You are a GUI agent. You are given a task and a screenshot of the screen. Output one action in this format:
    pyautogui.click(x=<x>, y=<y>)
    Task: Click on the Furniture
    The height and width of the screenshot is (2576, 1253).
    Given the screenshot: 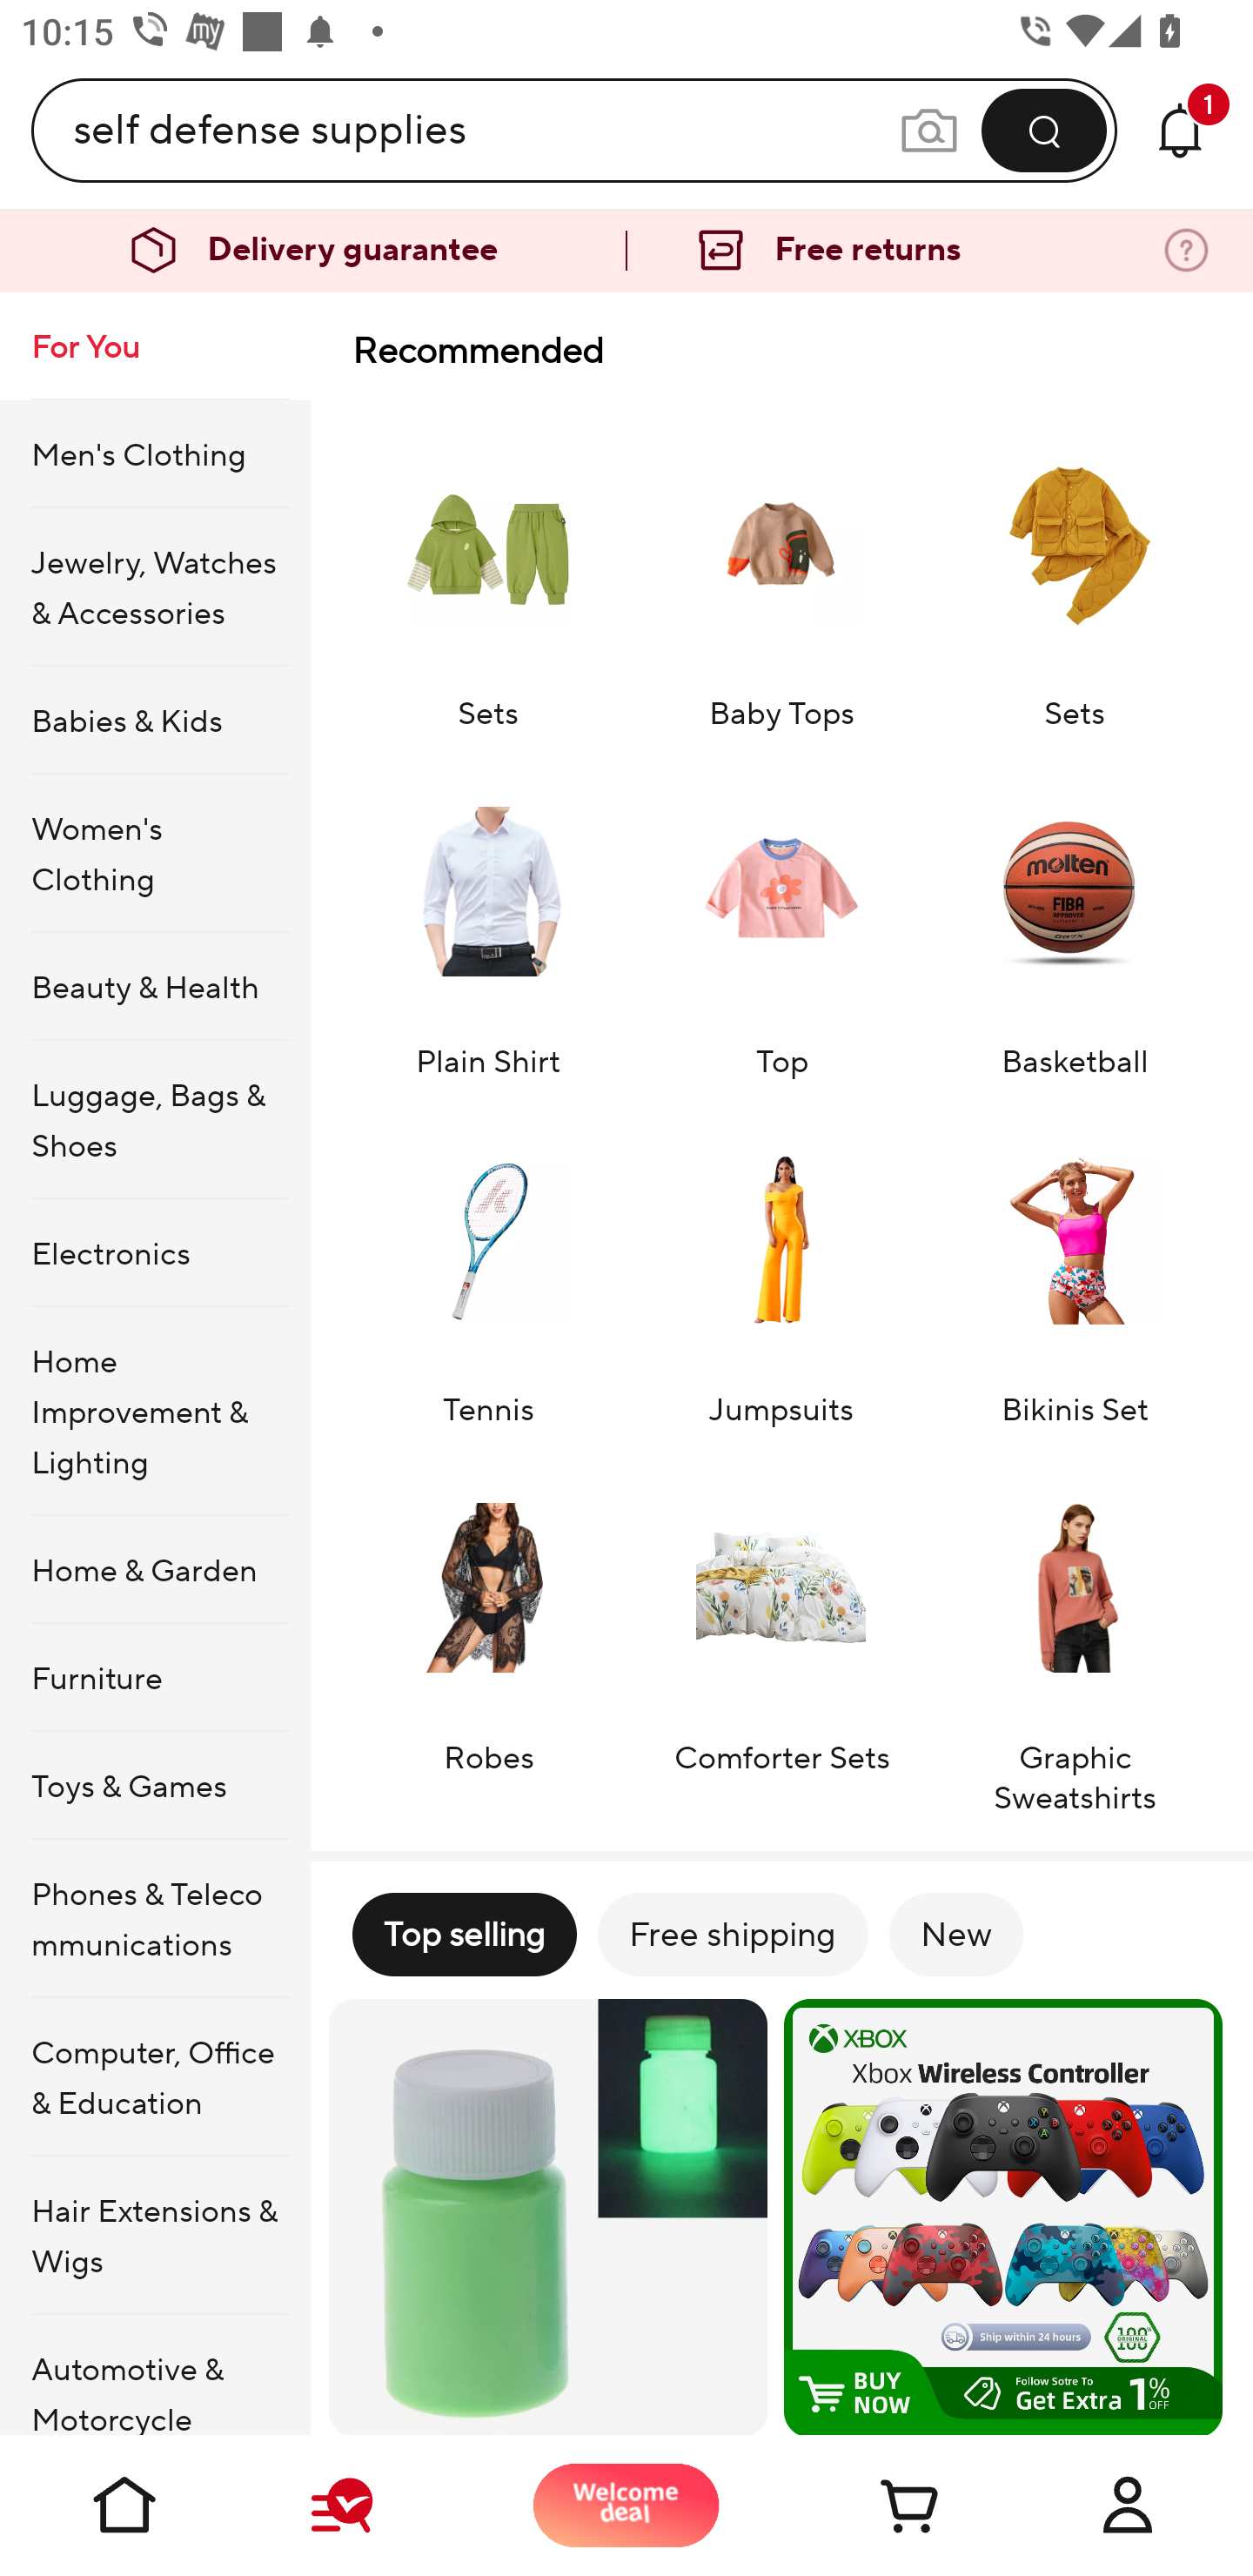 What is the action you would take?
    pyautogui.click(x=155, y=1676)
    